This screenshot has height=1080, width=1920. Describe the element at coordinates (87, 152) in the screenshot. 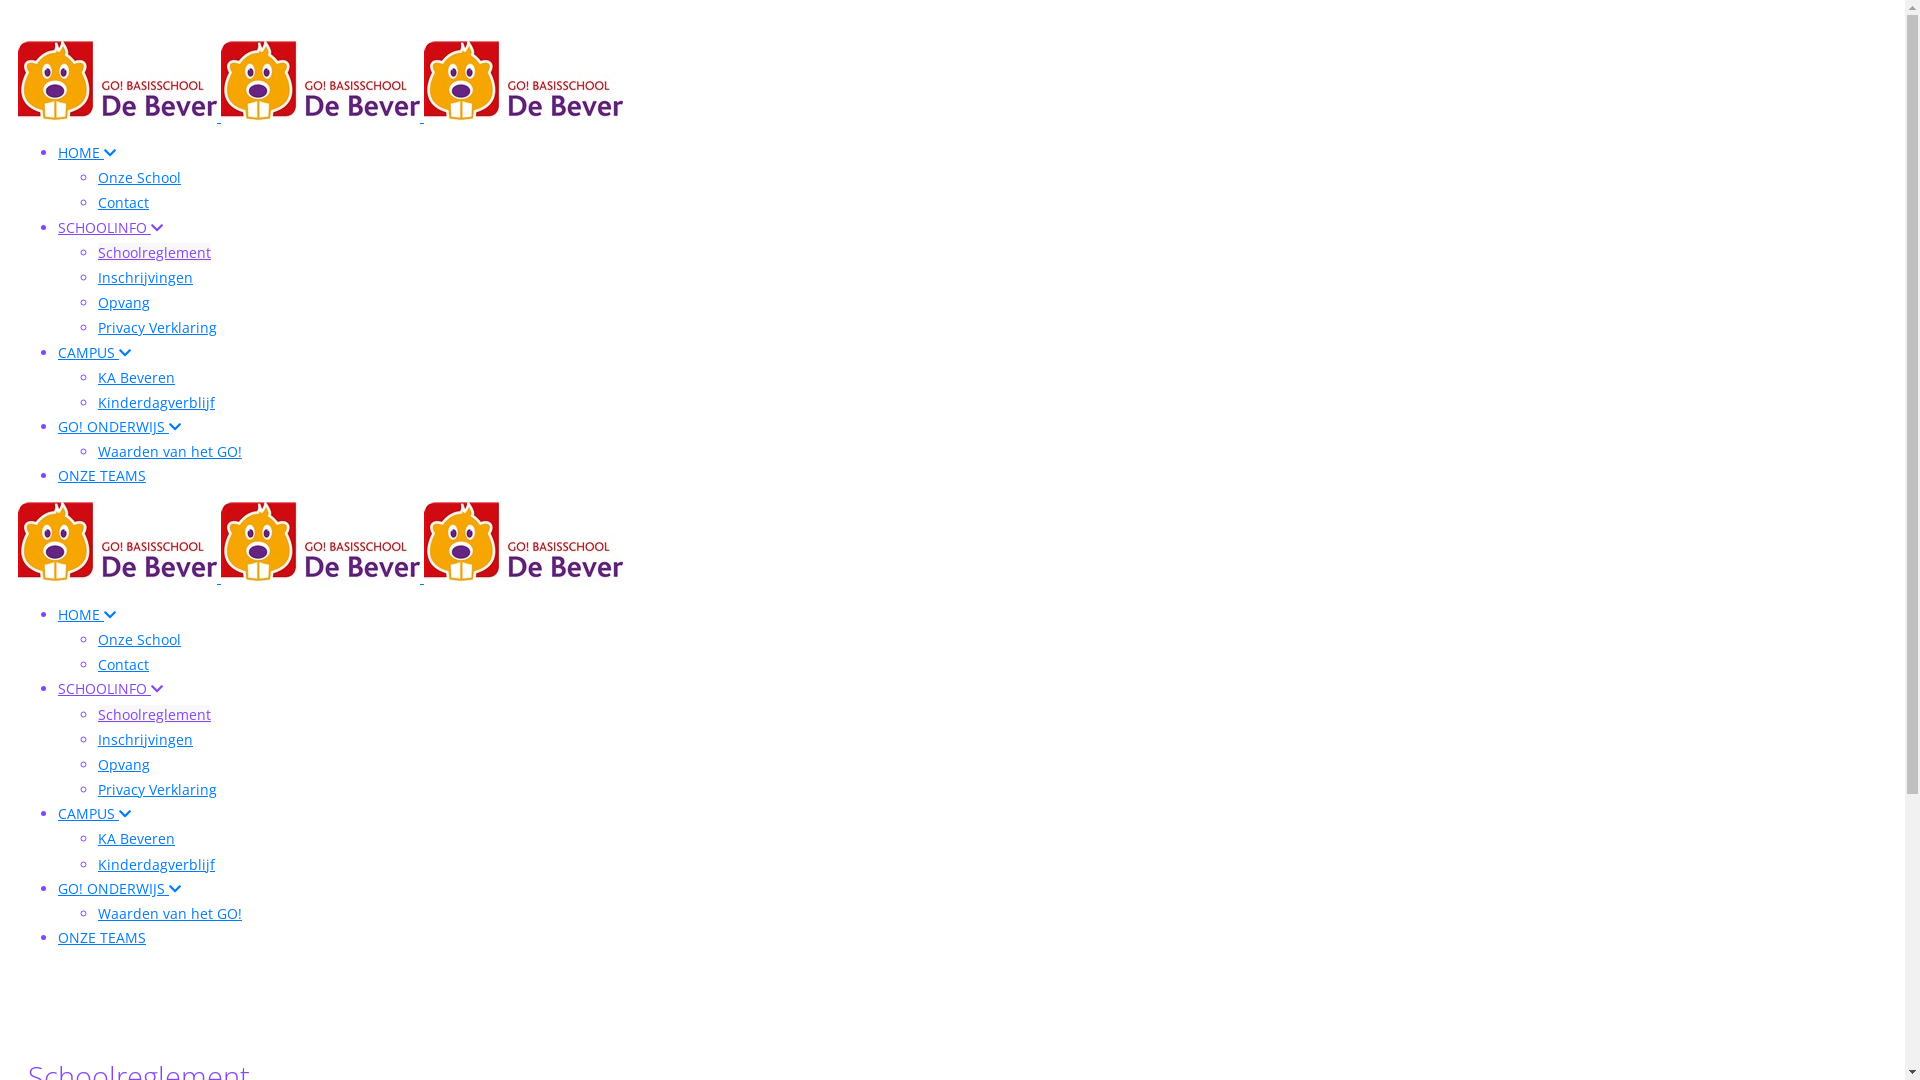

I see `HOME` at that location.